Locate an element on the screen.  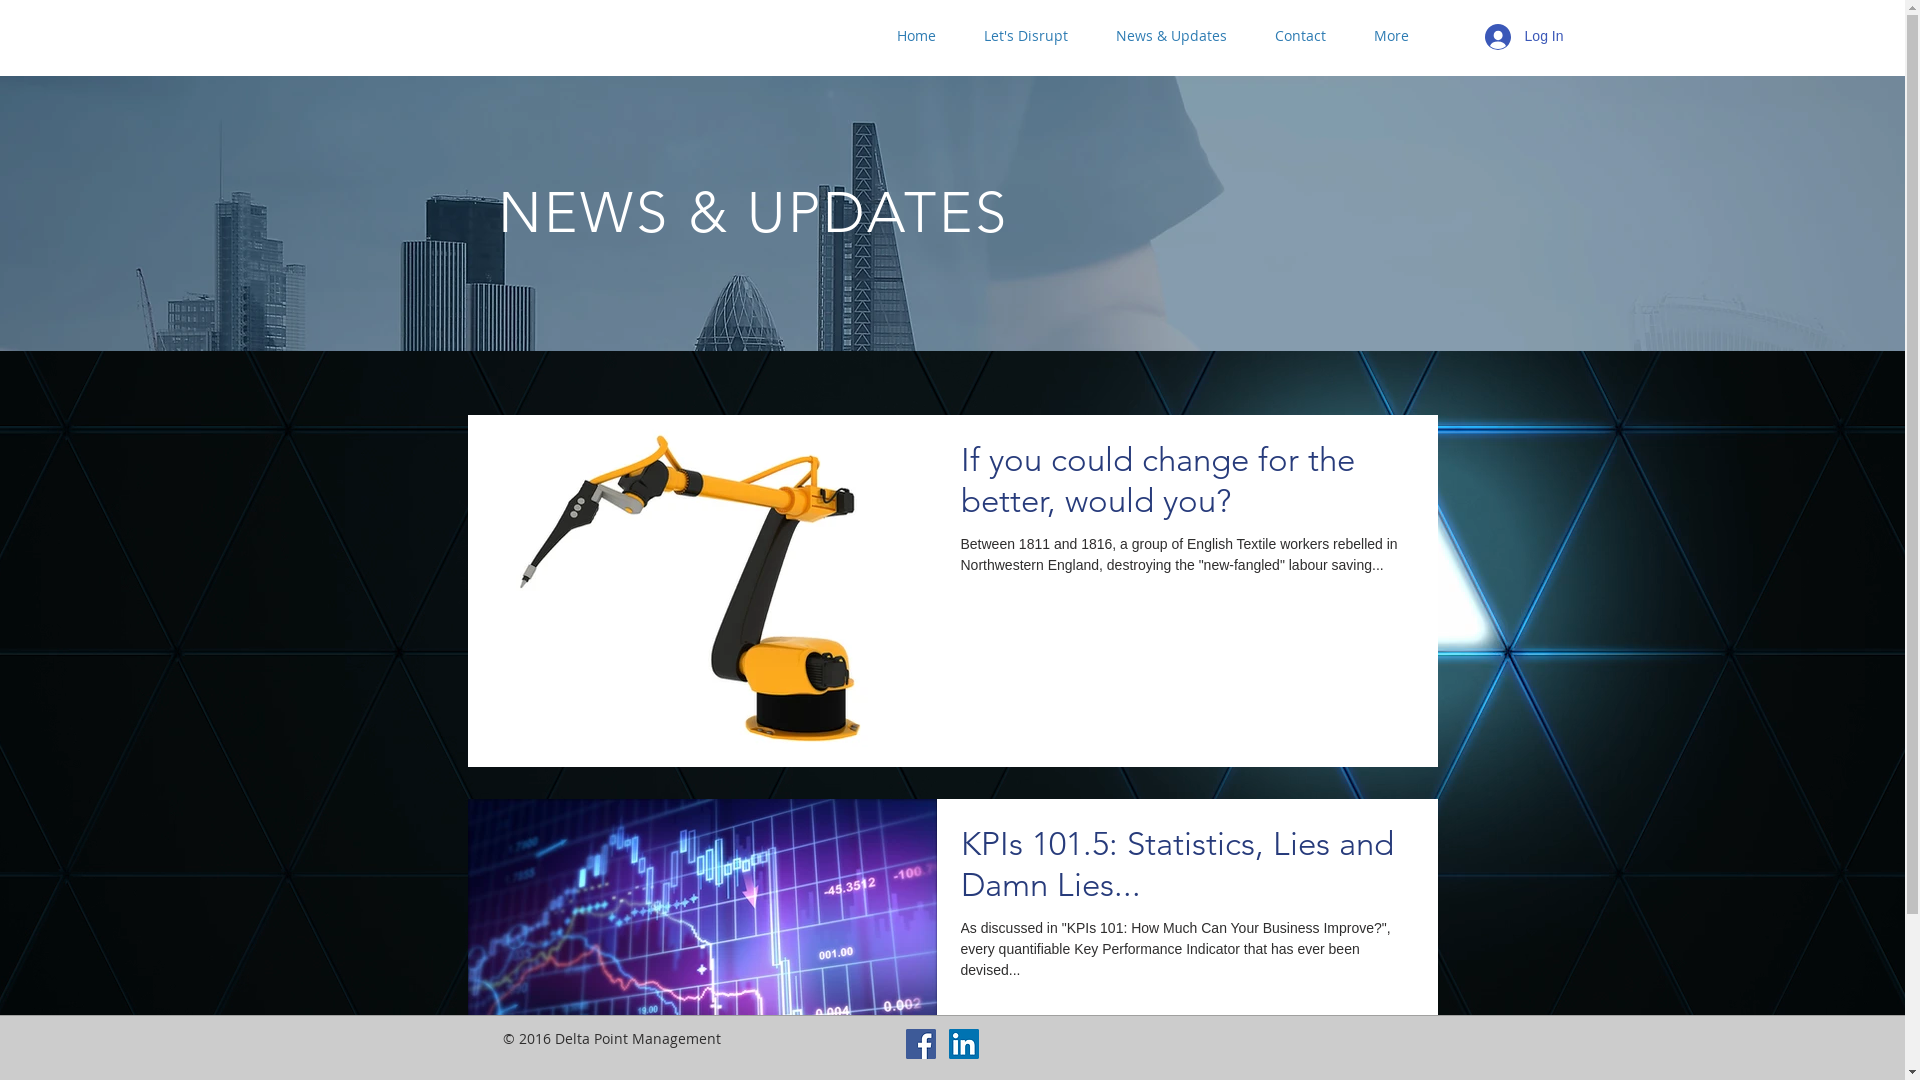
If you could change for the better, would you? is located at coordinates (1186, 486).